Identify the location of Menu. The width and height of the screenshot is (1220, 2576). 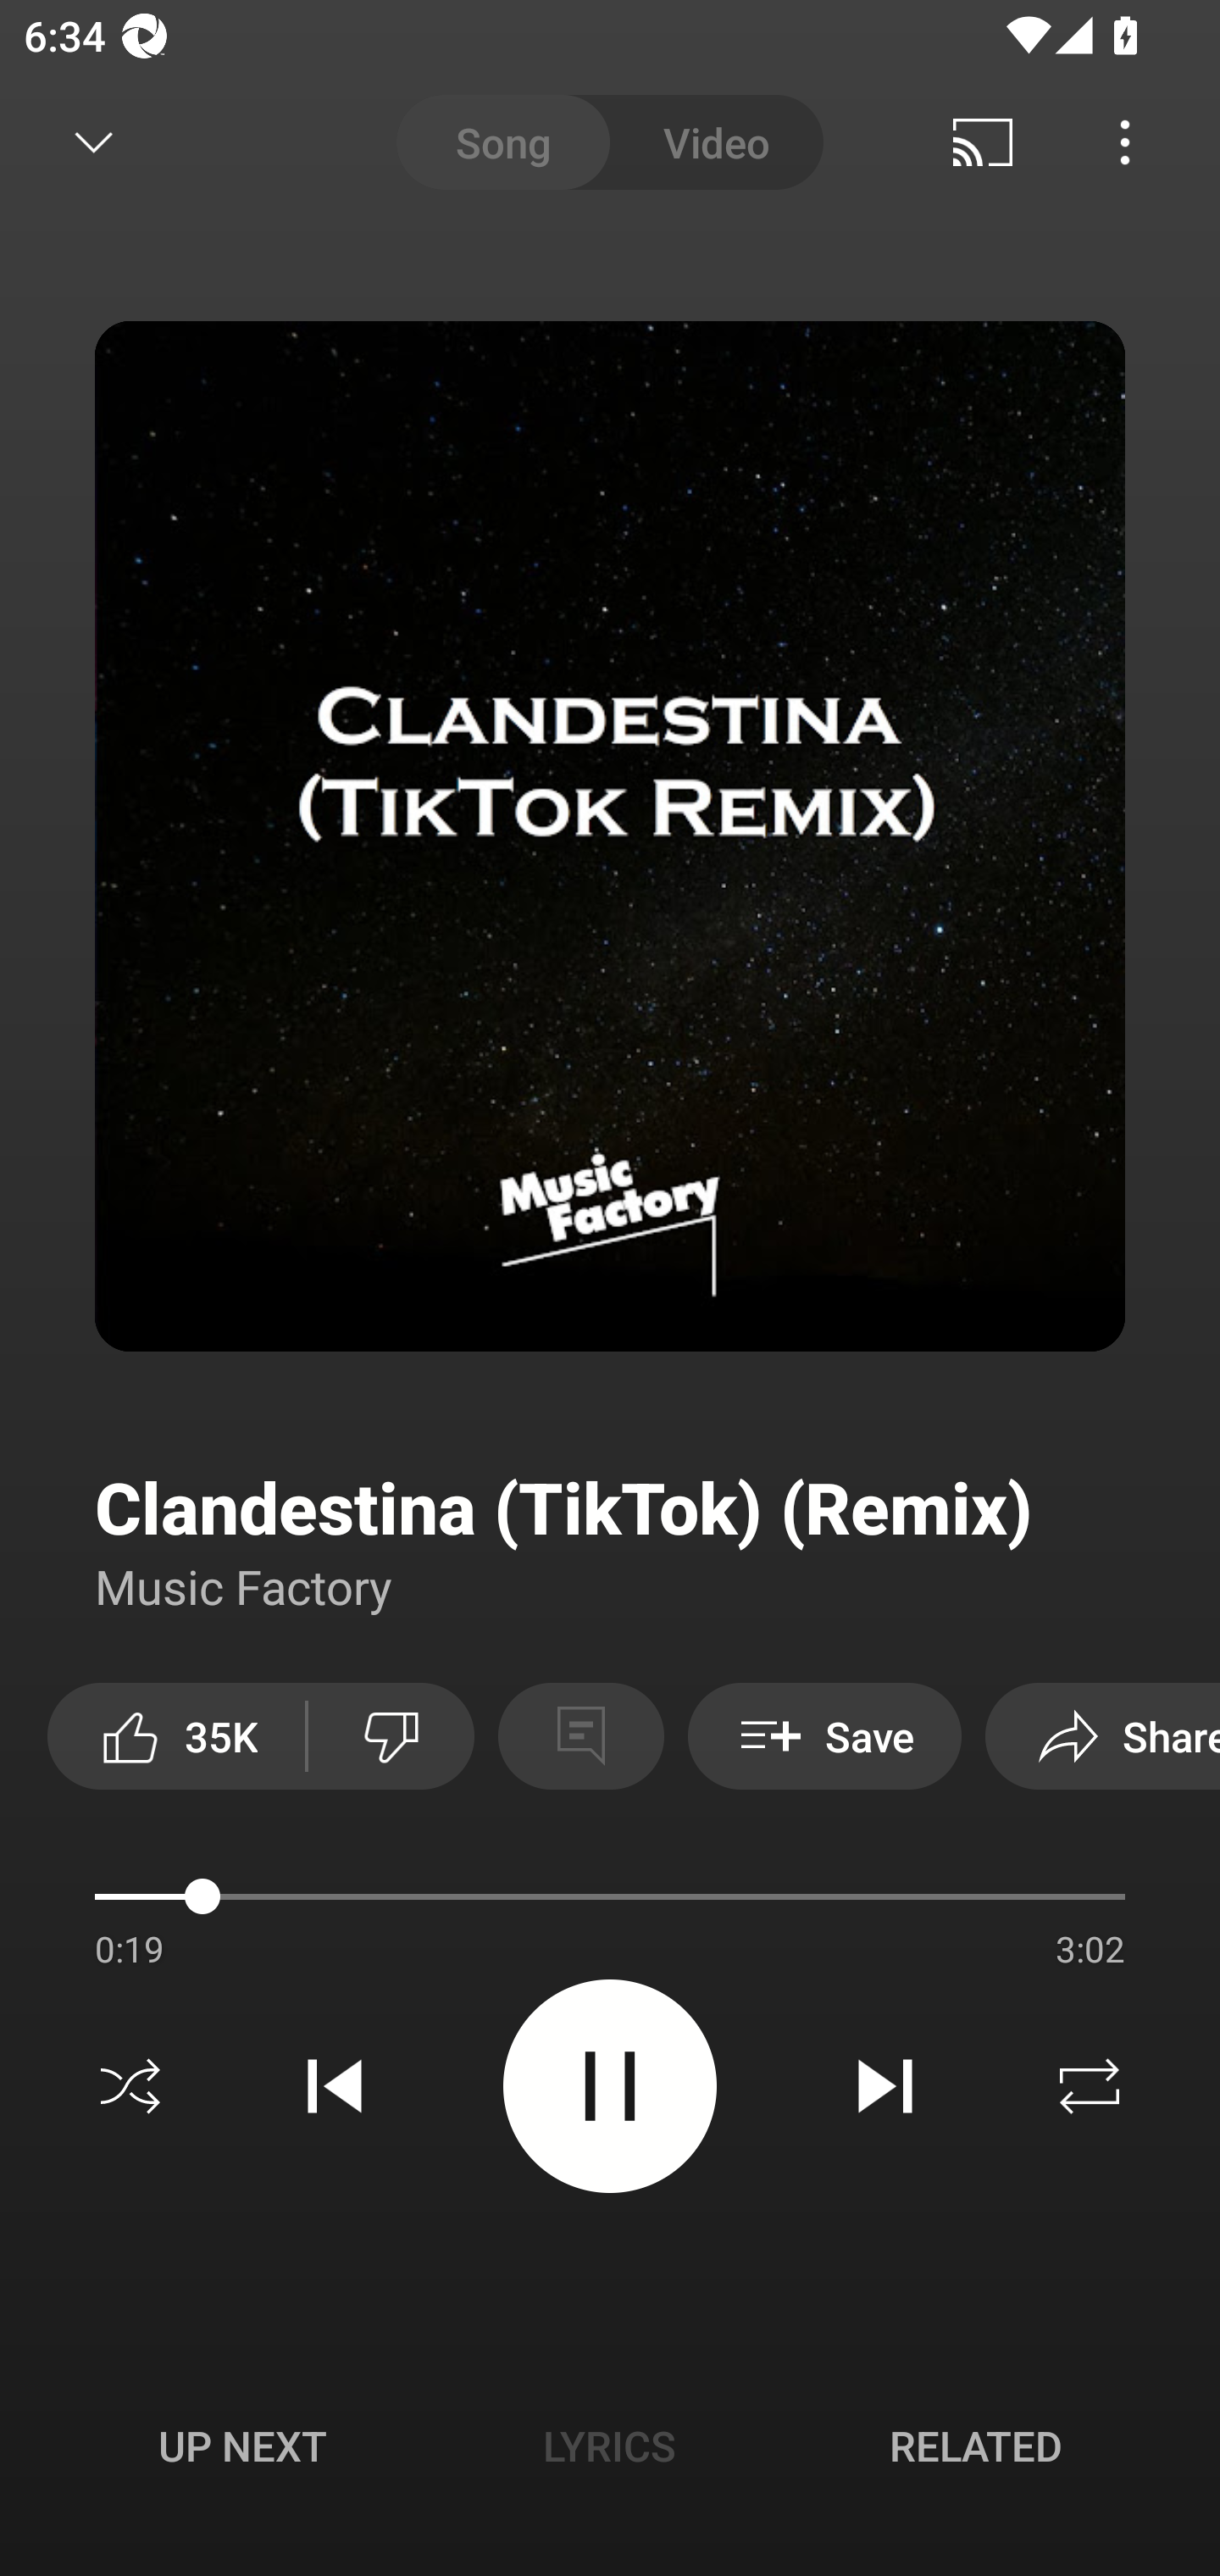
(1125, 142).